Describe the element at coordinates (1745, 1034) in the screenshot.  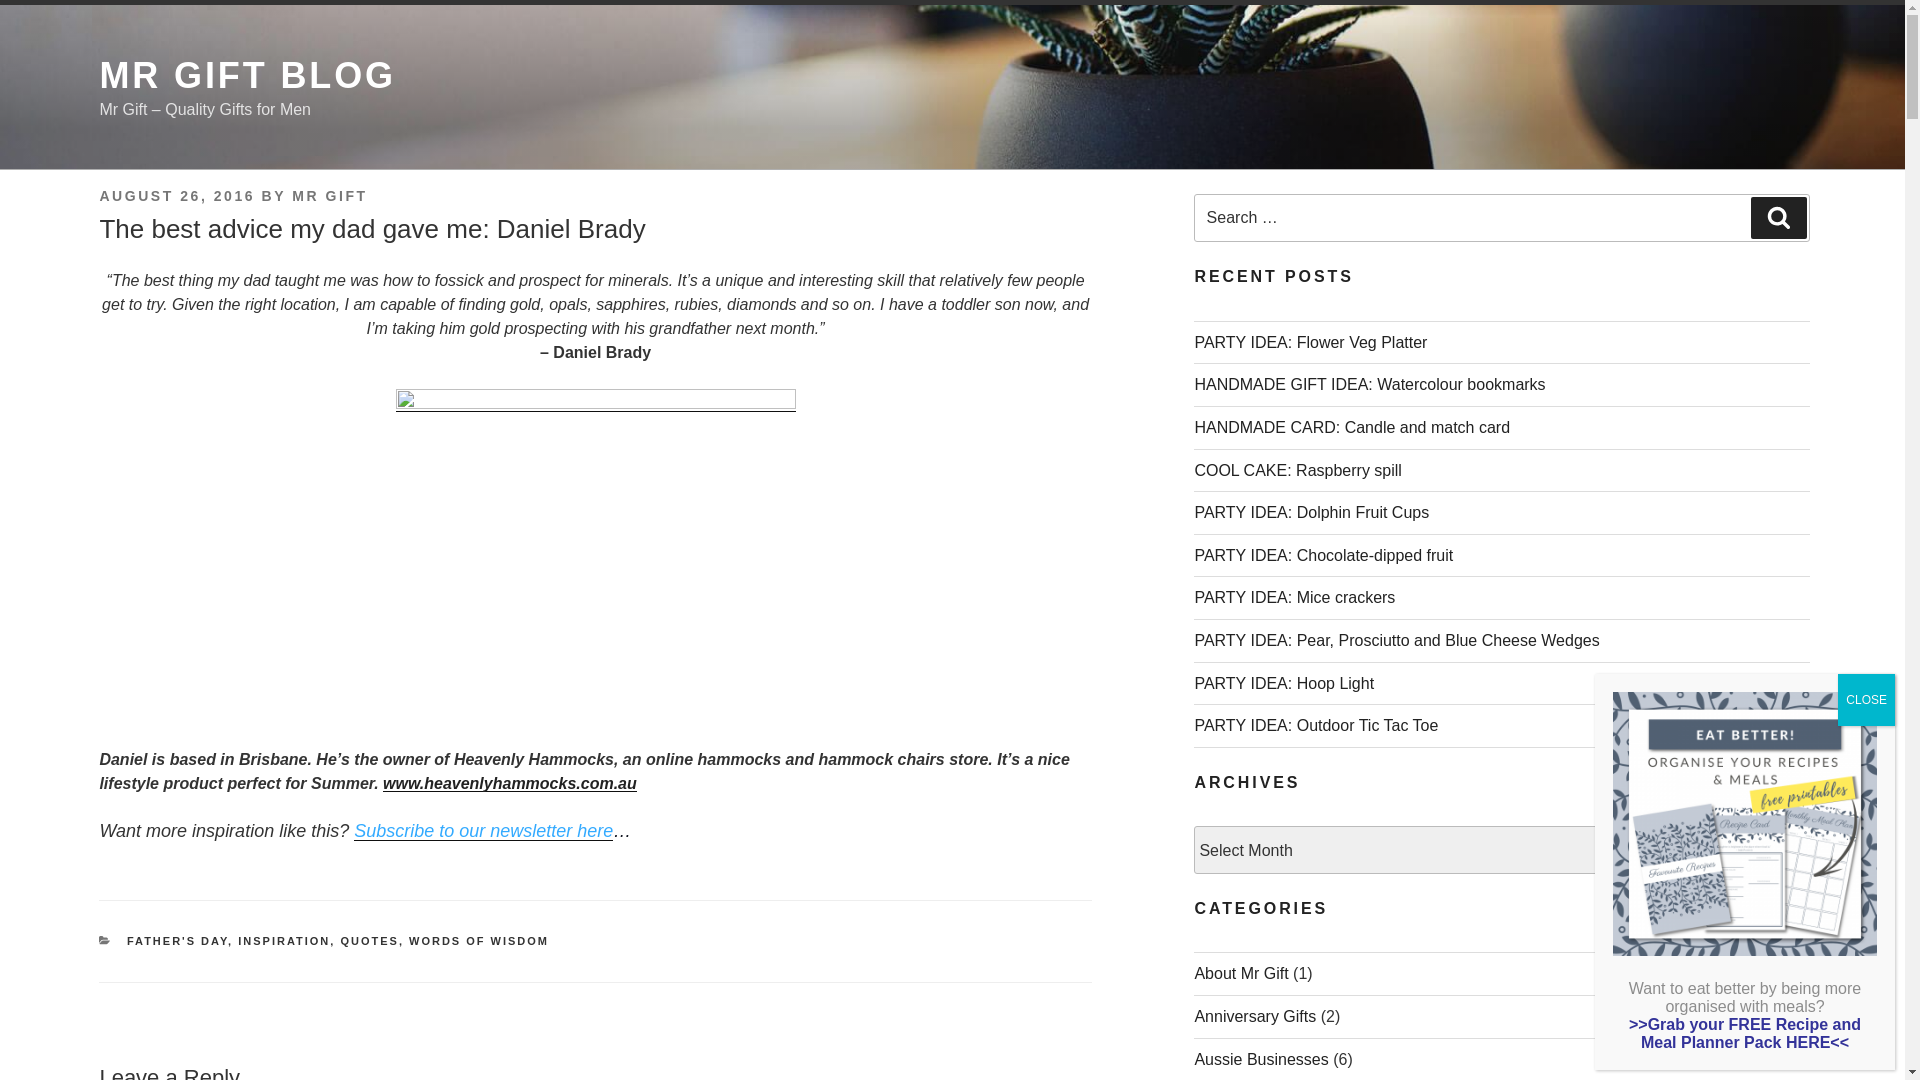
I see `>>Grab your FREE Recipe and Meal Planner Pack HERE<<` at that location.